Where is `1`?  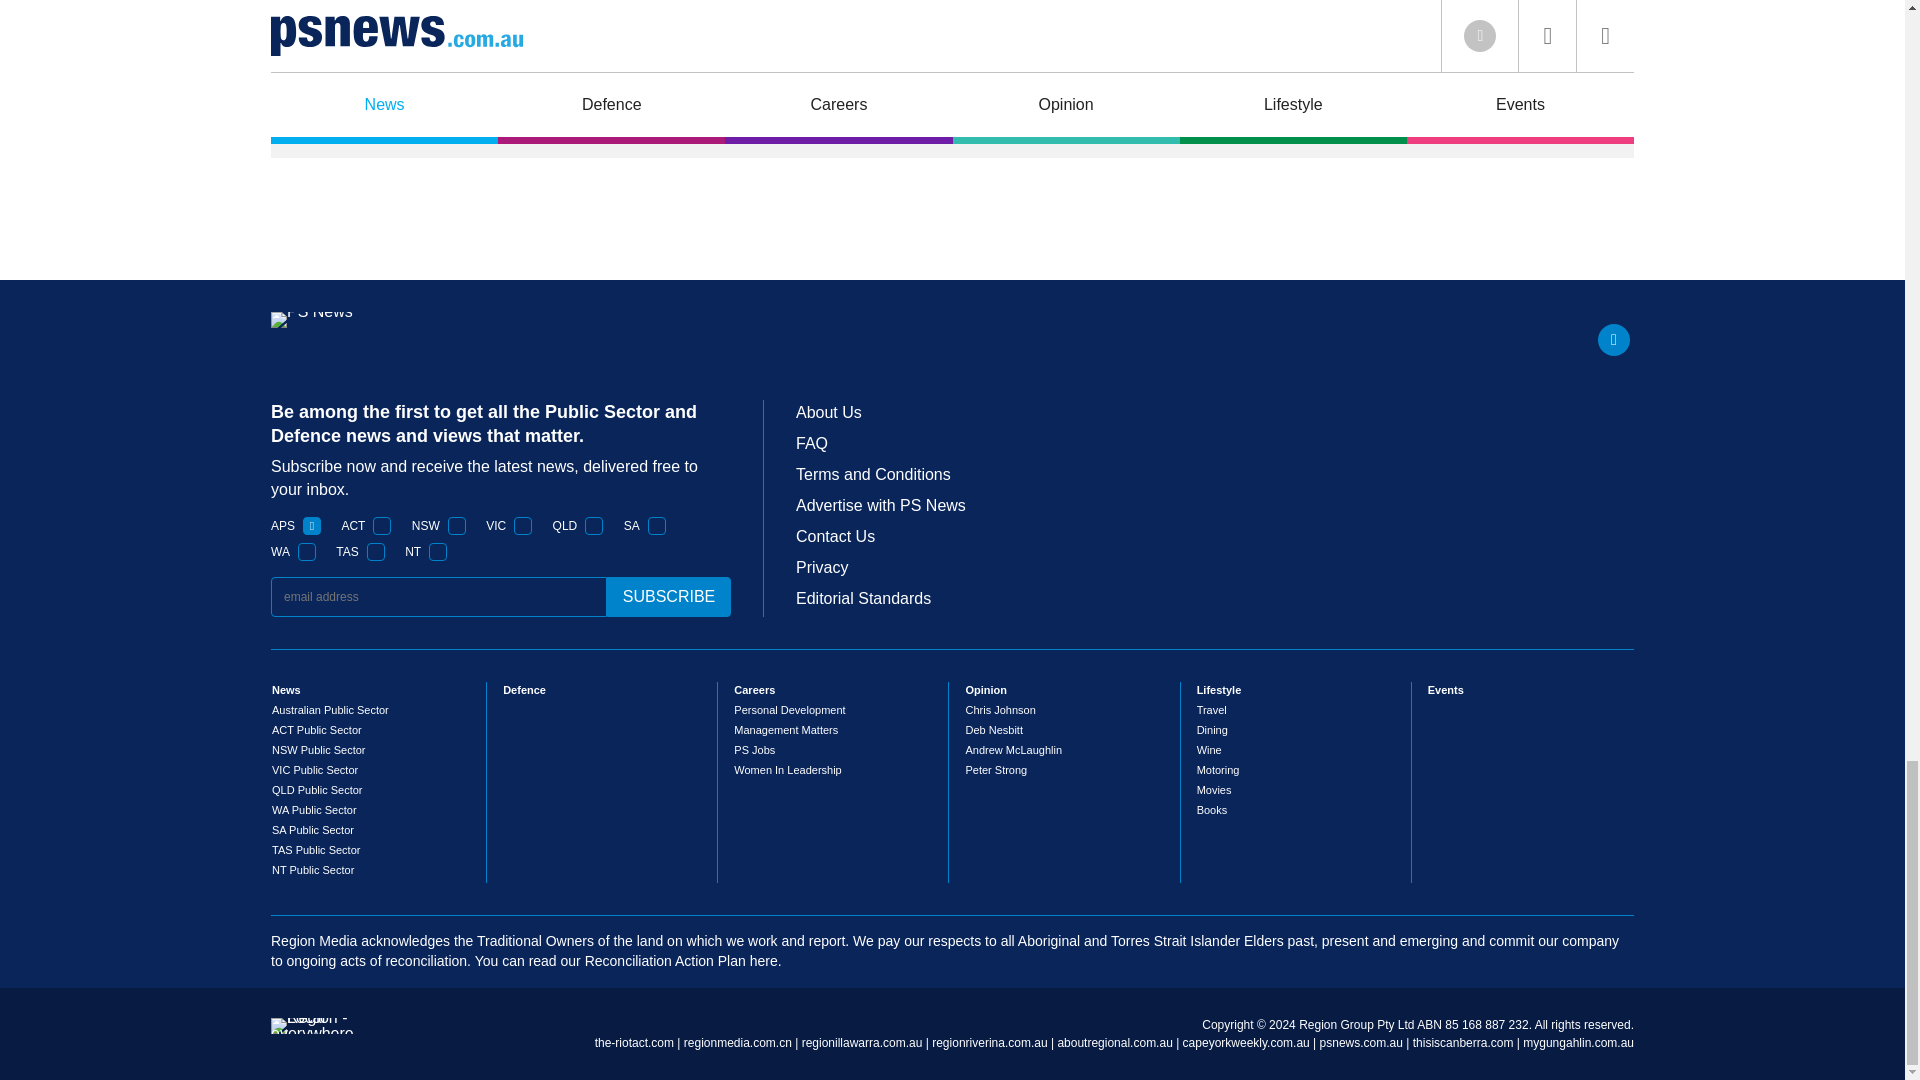 1 is located at coordinates (312, 526).